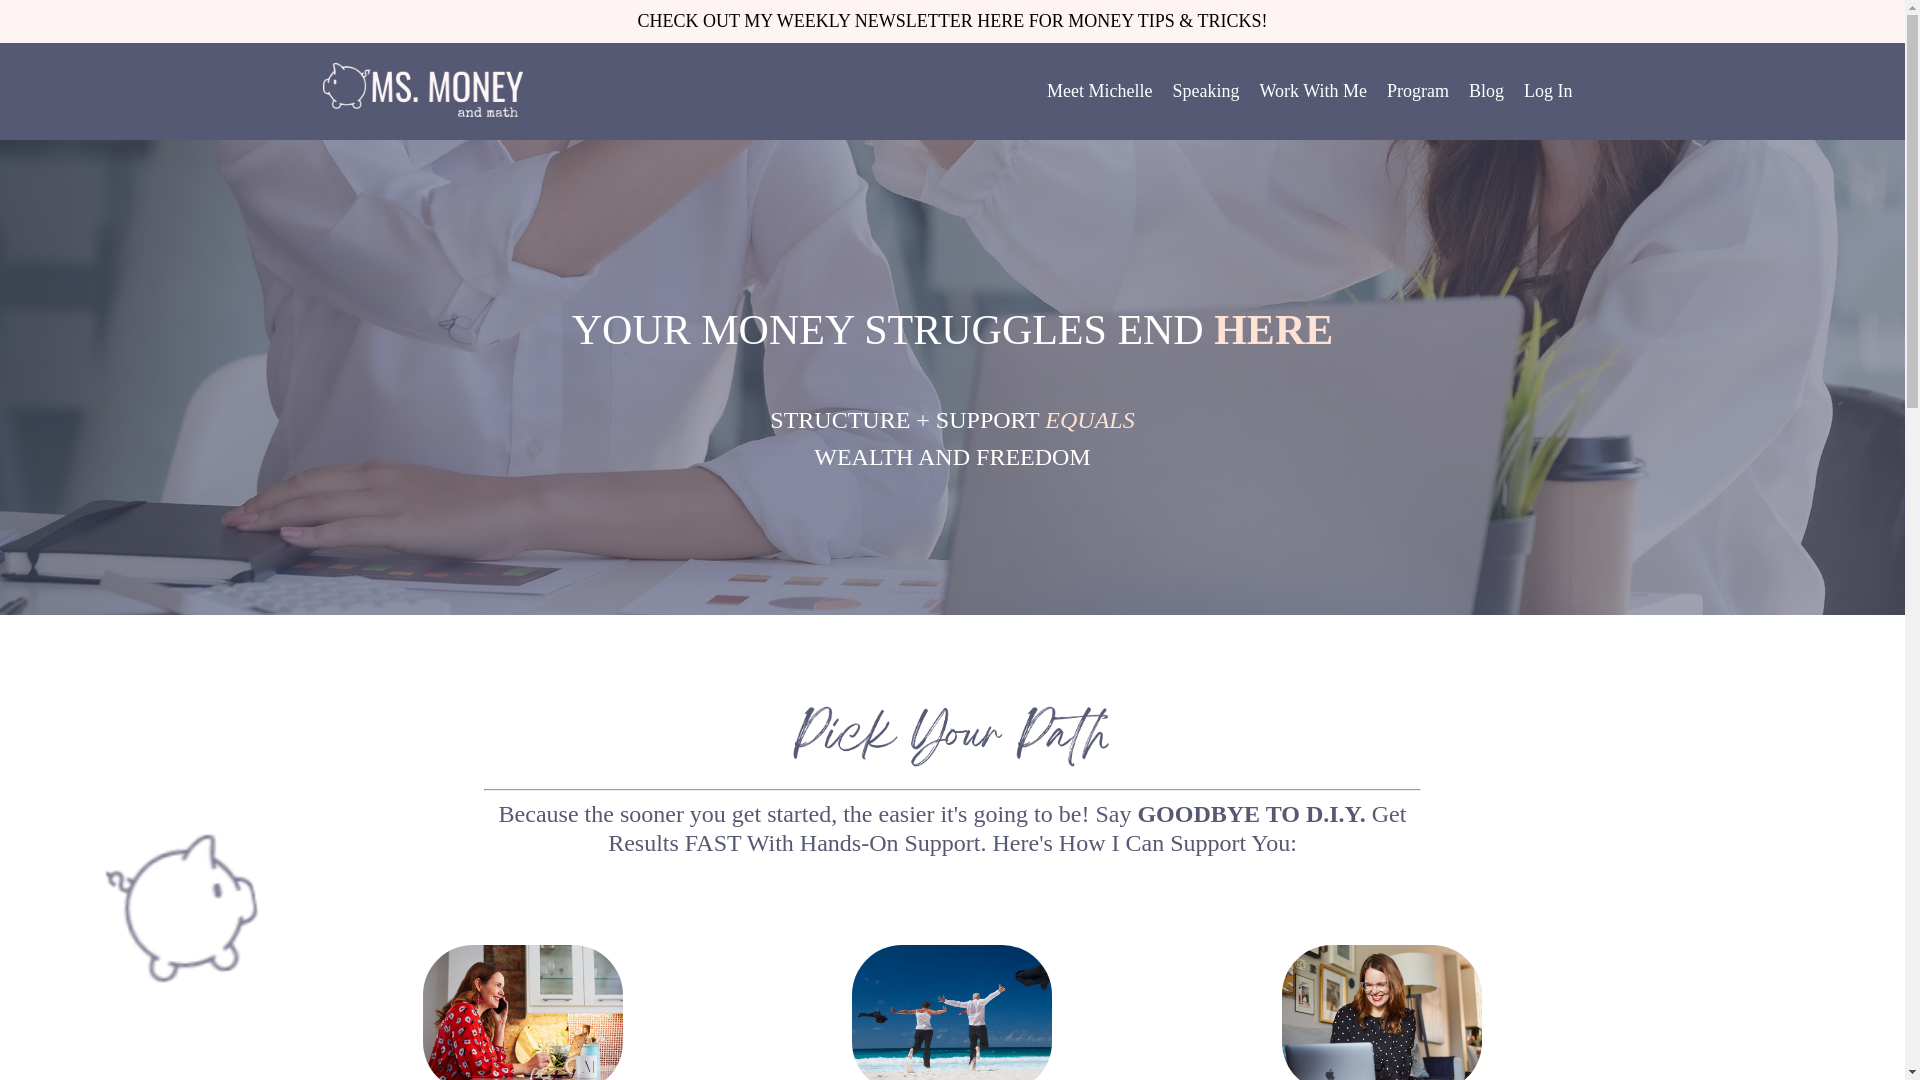 This screenshot has width=1920, height=1080. What do you see at coordinates (1418, 90) in the screenshot?
I see `Program` at bounding box center [1418, 90].